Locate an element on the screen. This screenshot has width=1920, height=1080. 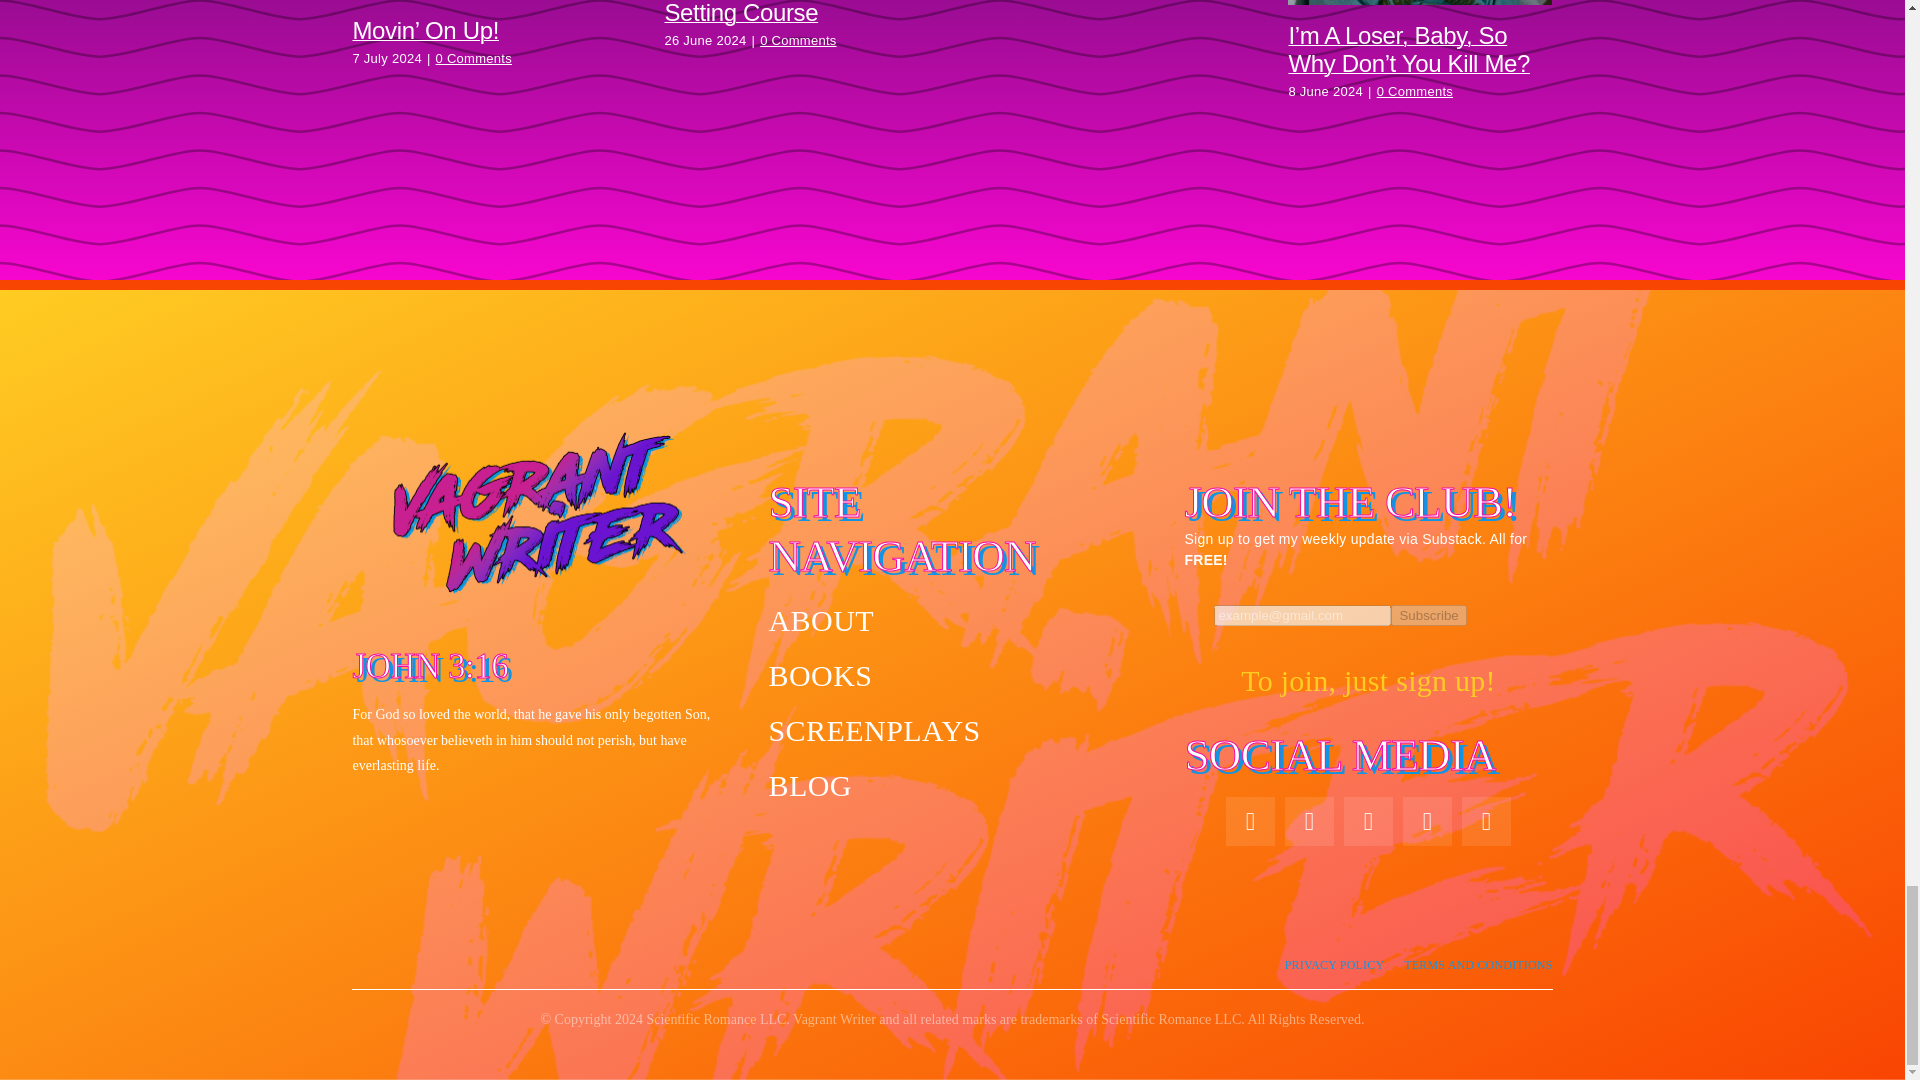
ABOUT is located at coordinates (952, 620).